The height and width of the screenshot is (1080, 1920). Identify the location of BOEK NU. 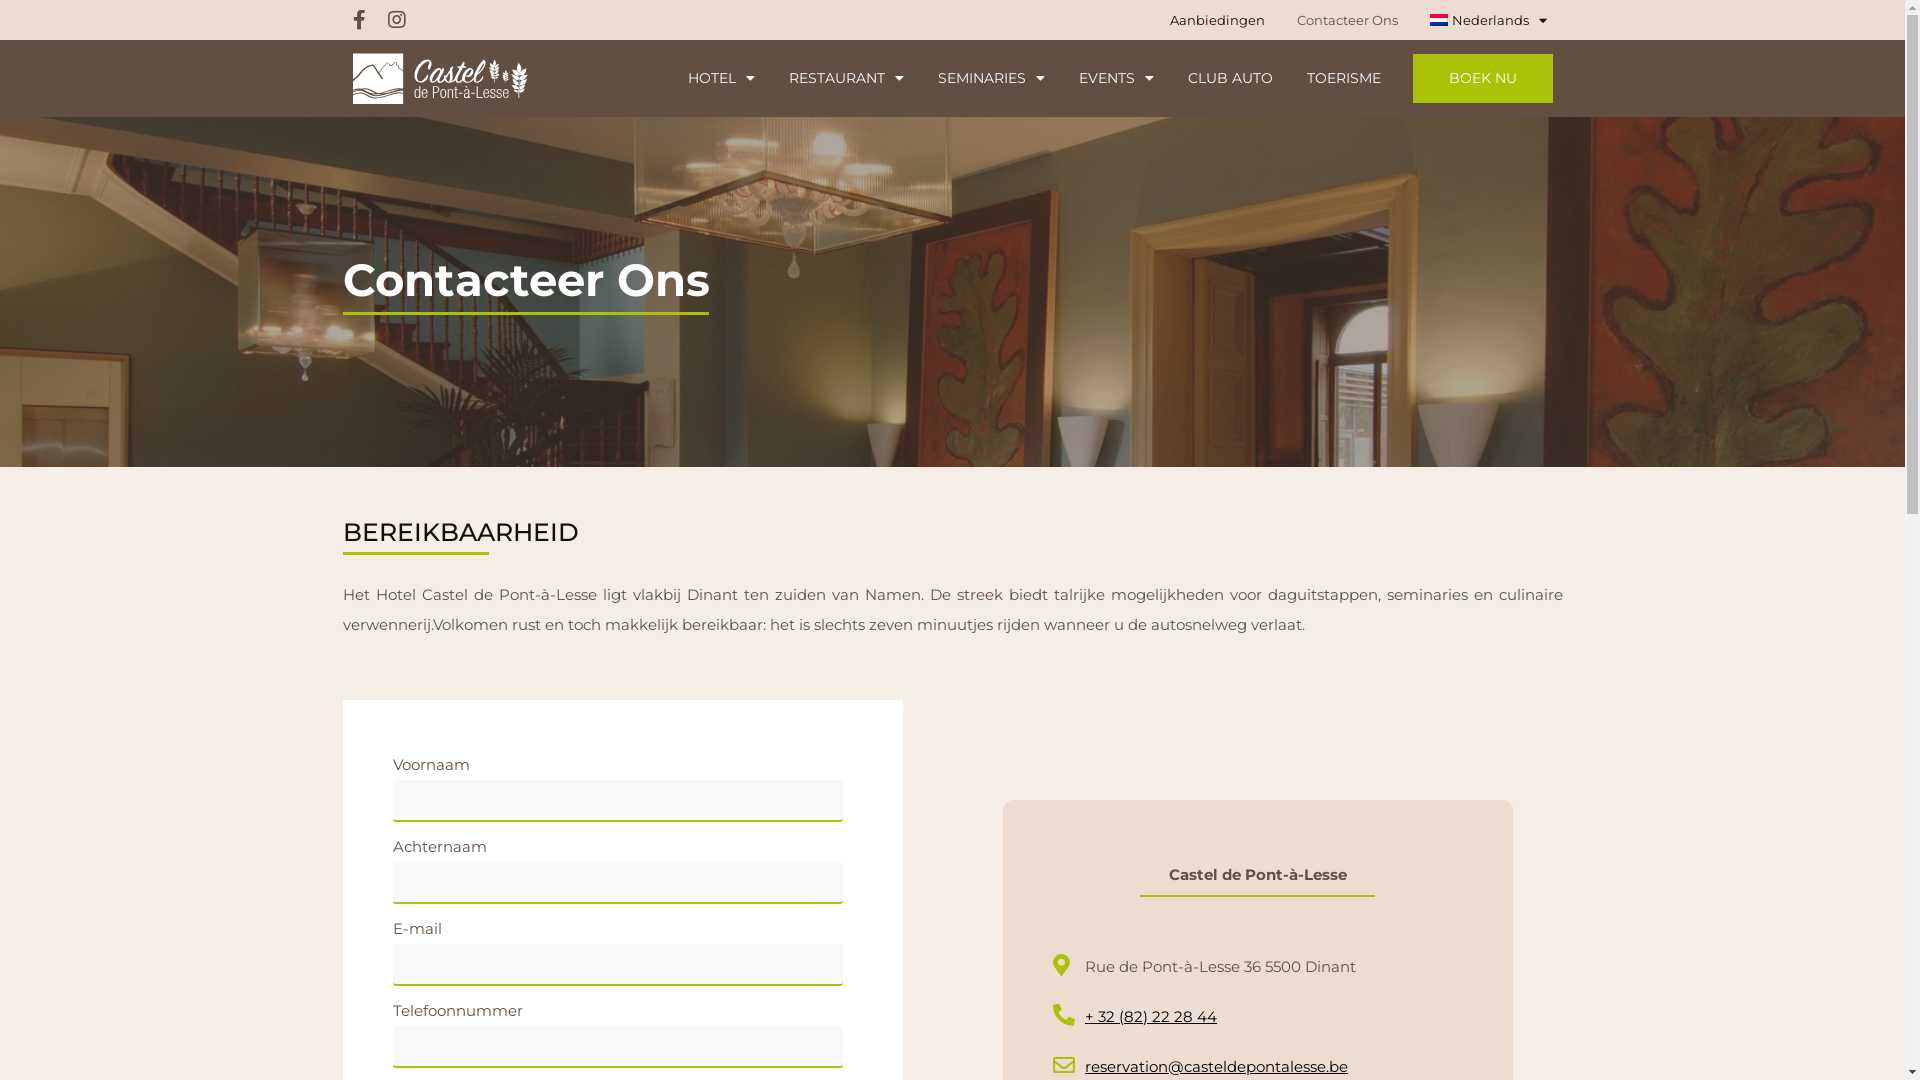
(1482, 78).